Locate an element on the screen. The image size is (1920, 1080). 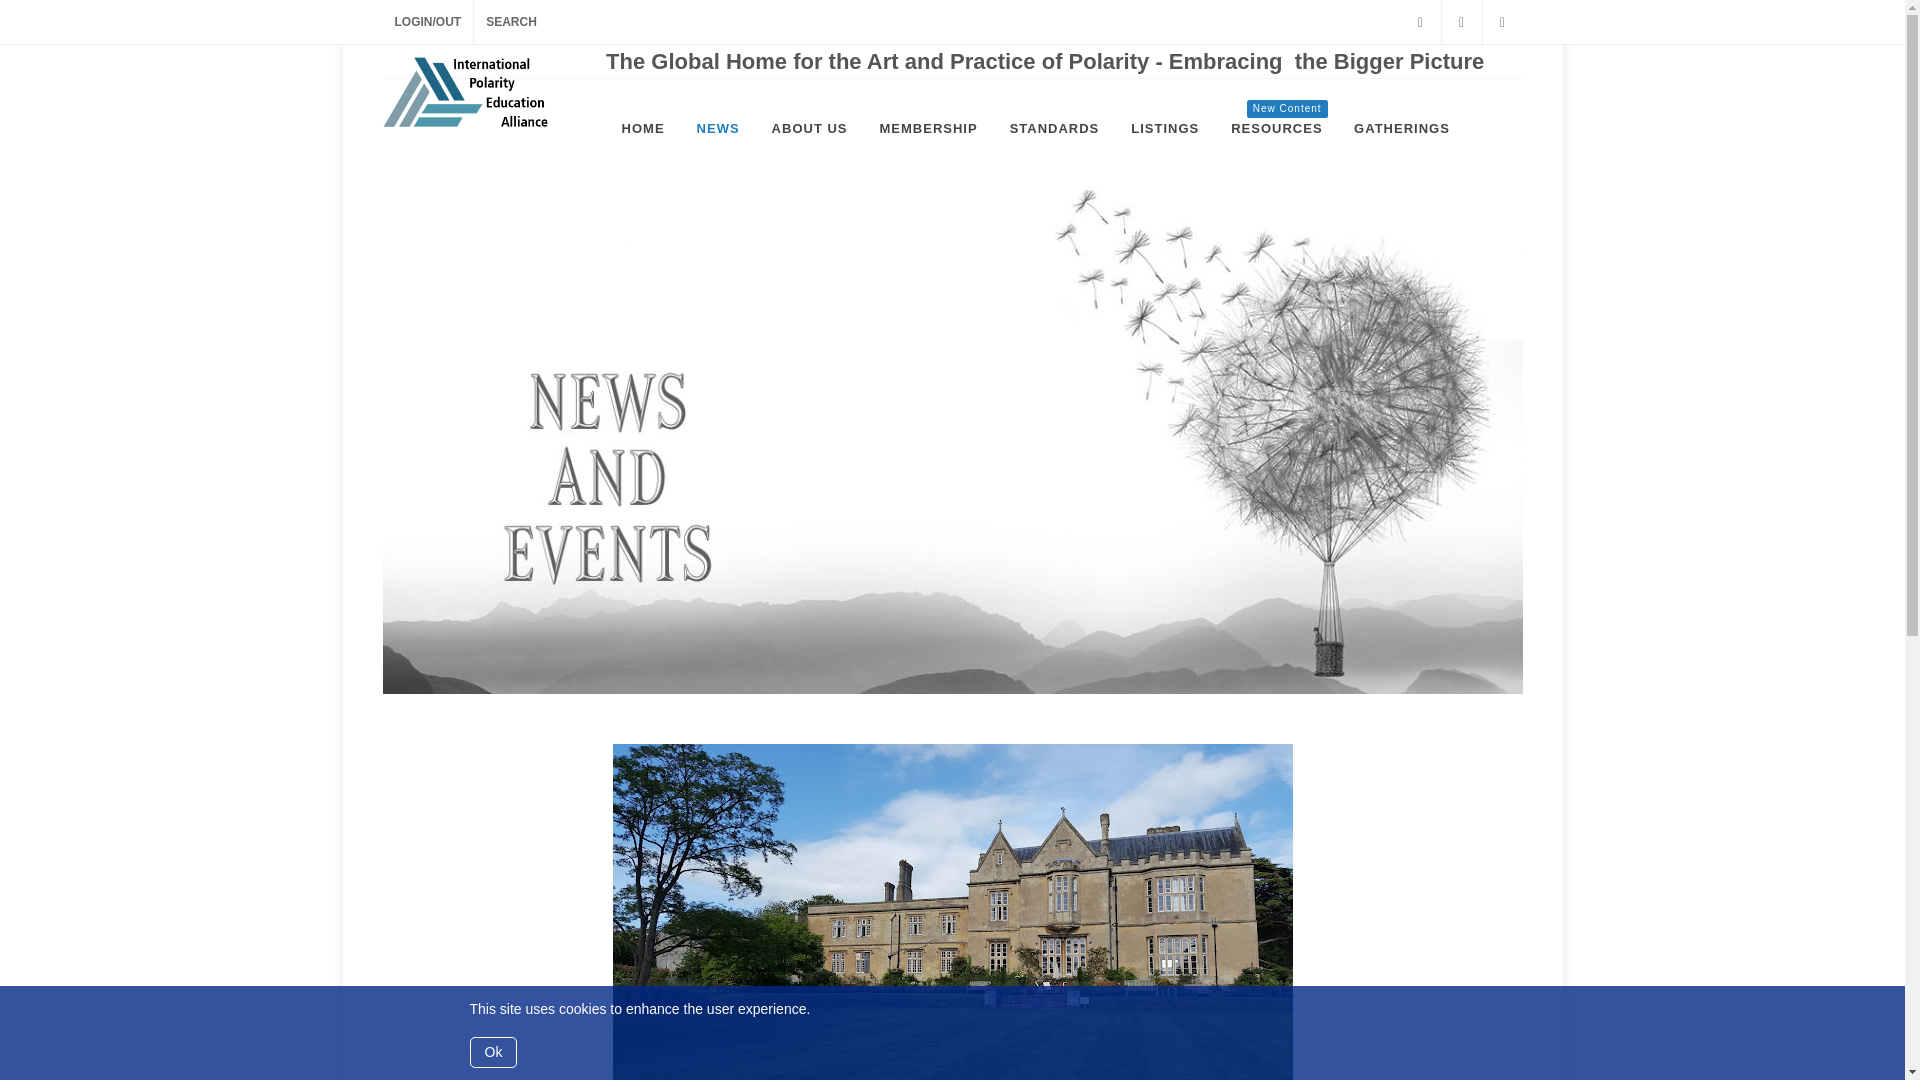
LISTINGS is located at coordinates (1164, 128).